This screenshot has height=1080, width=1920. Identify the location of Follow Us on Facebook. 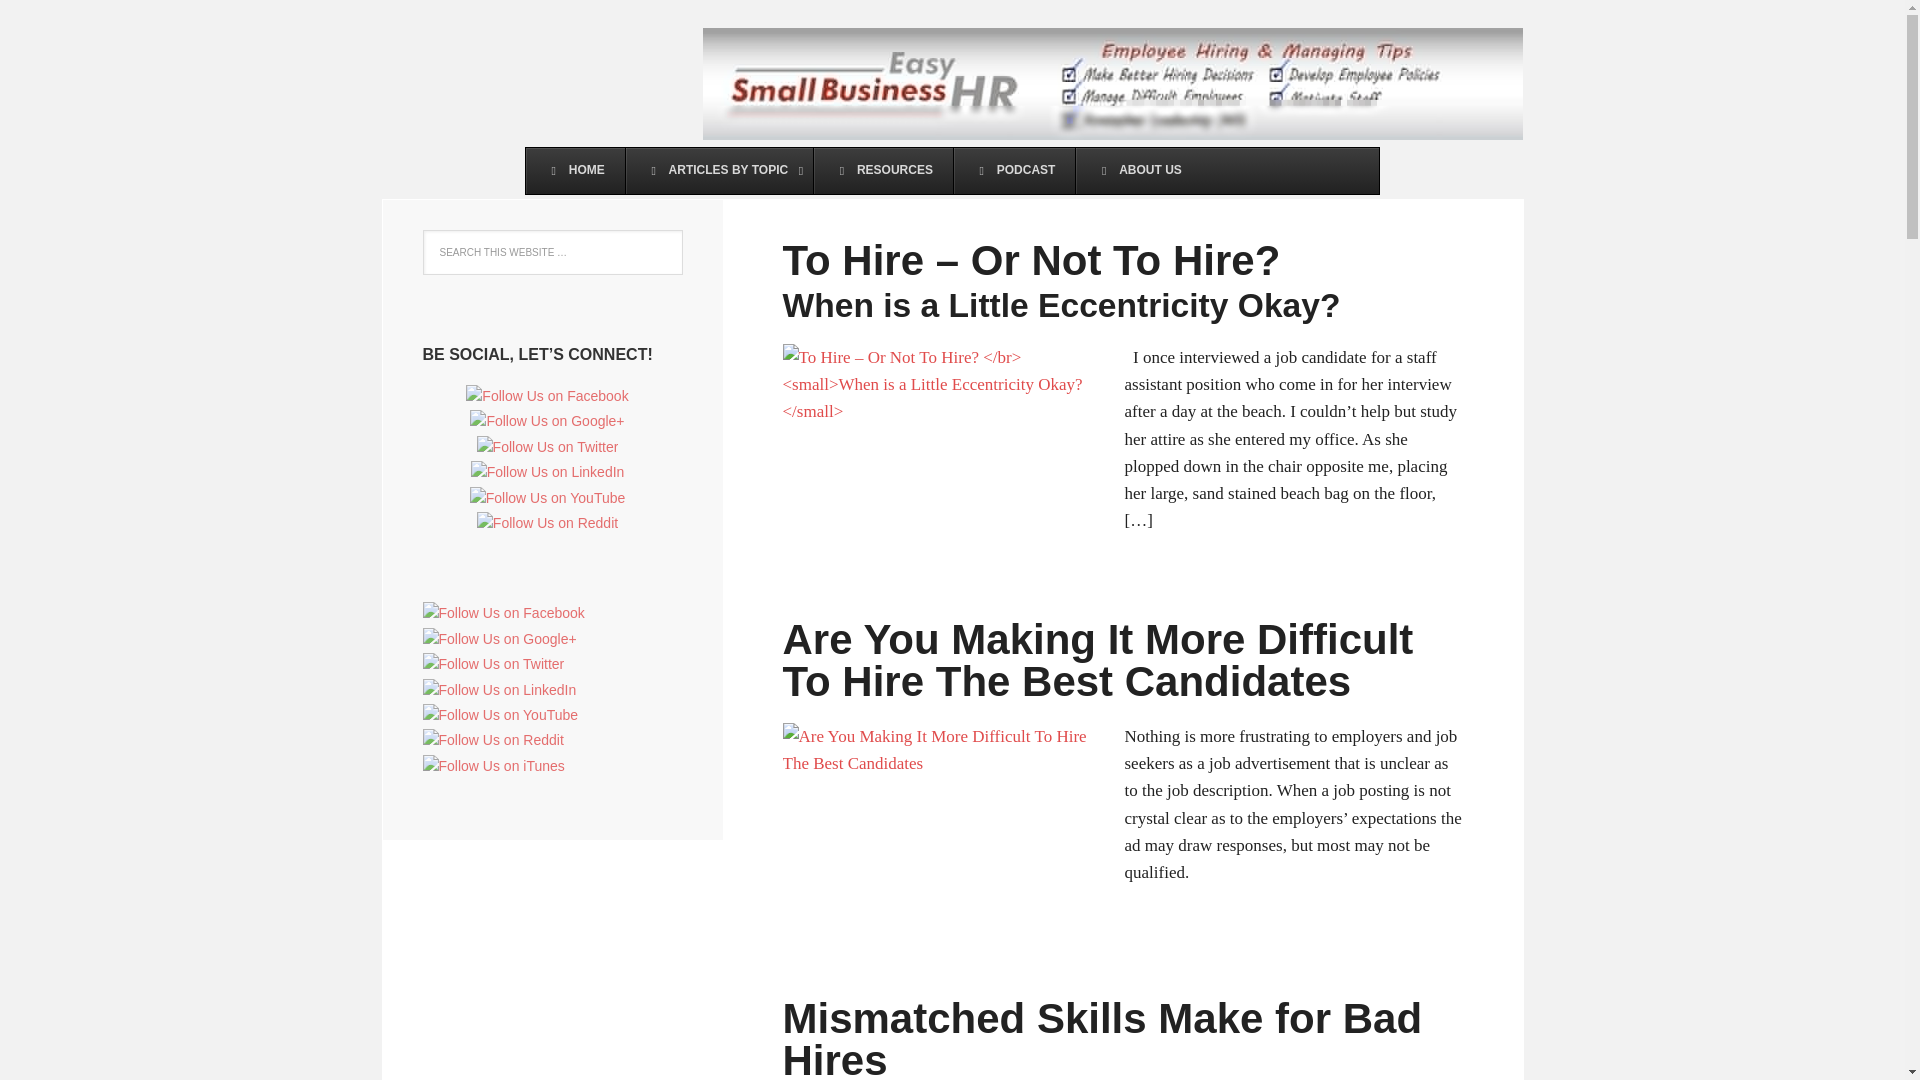
(502, 612).